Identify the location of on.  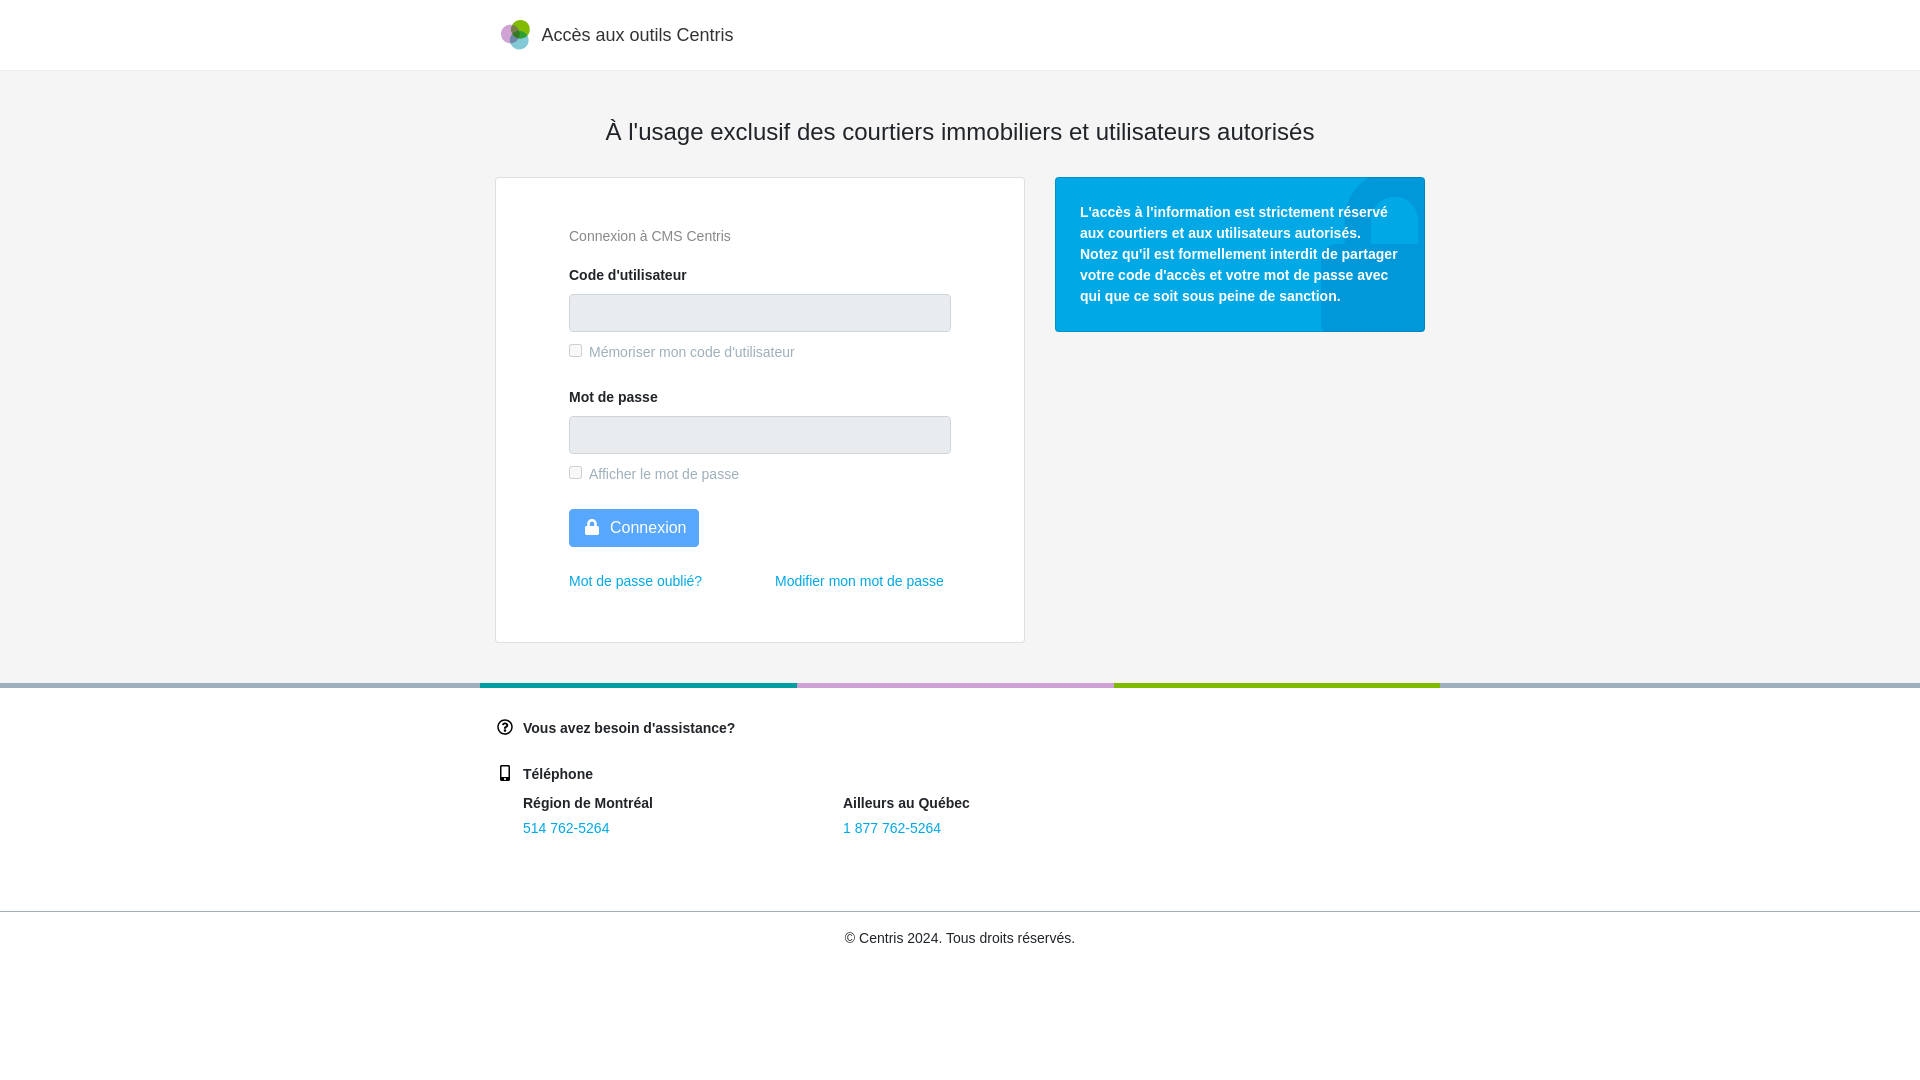
(574, 472).